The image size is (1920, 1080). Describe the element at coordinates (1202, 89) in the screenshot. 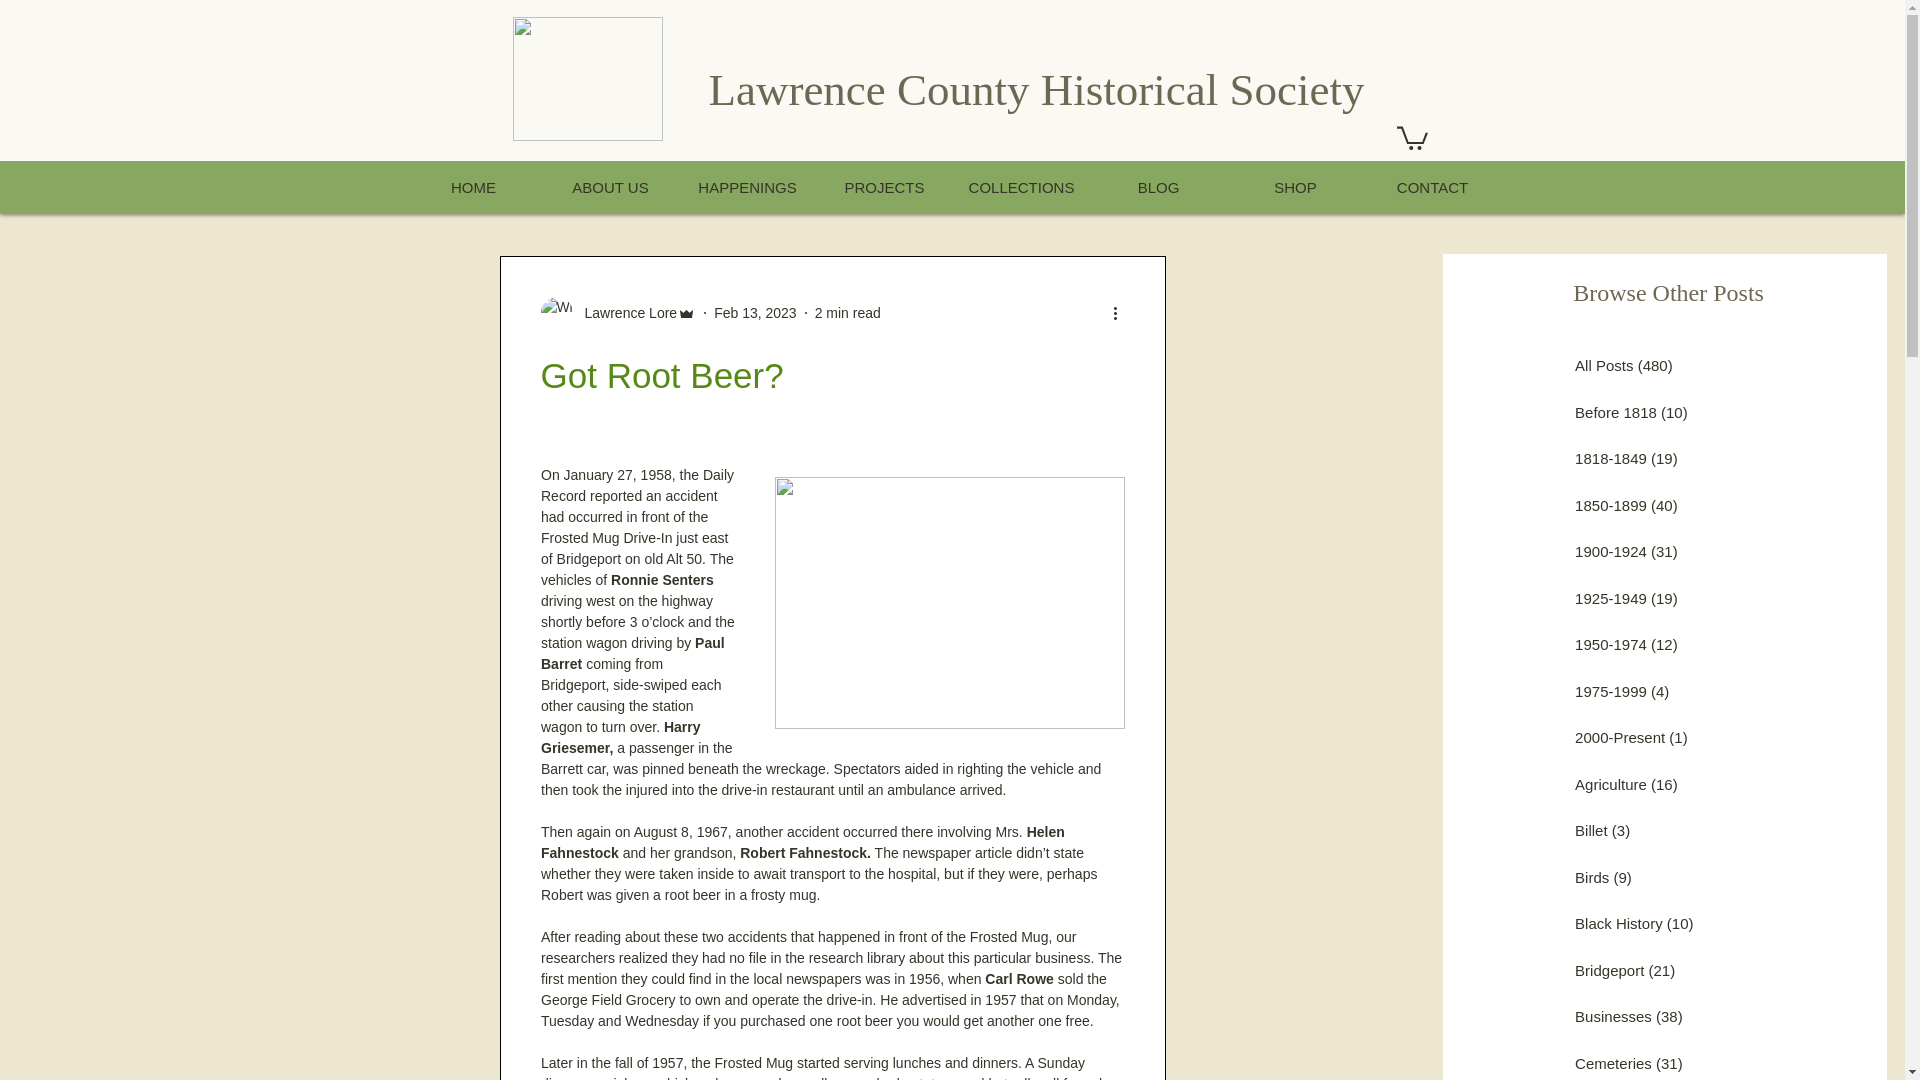

I see `Historical Society` at that location.